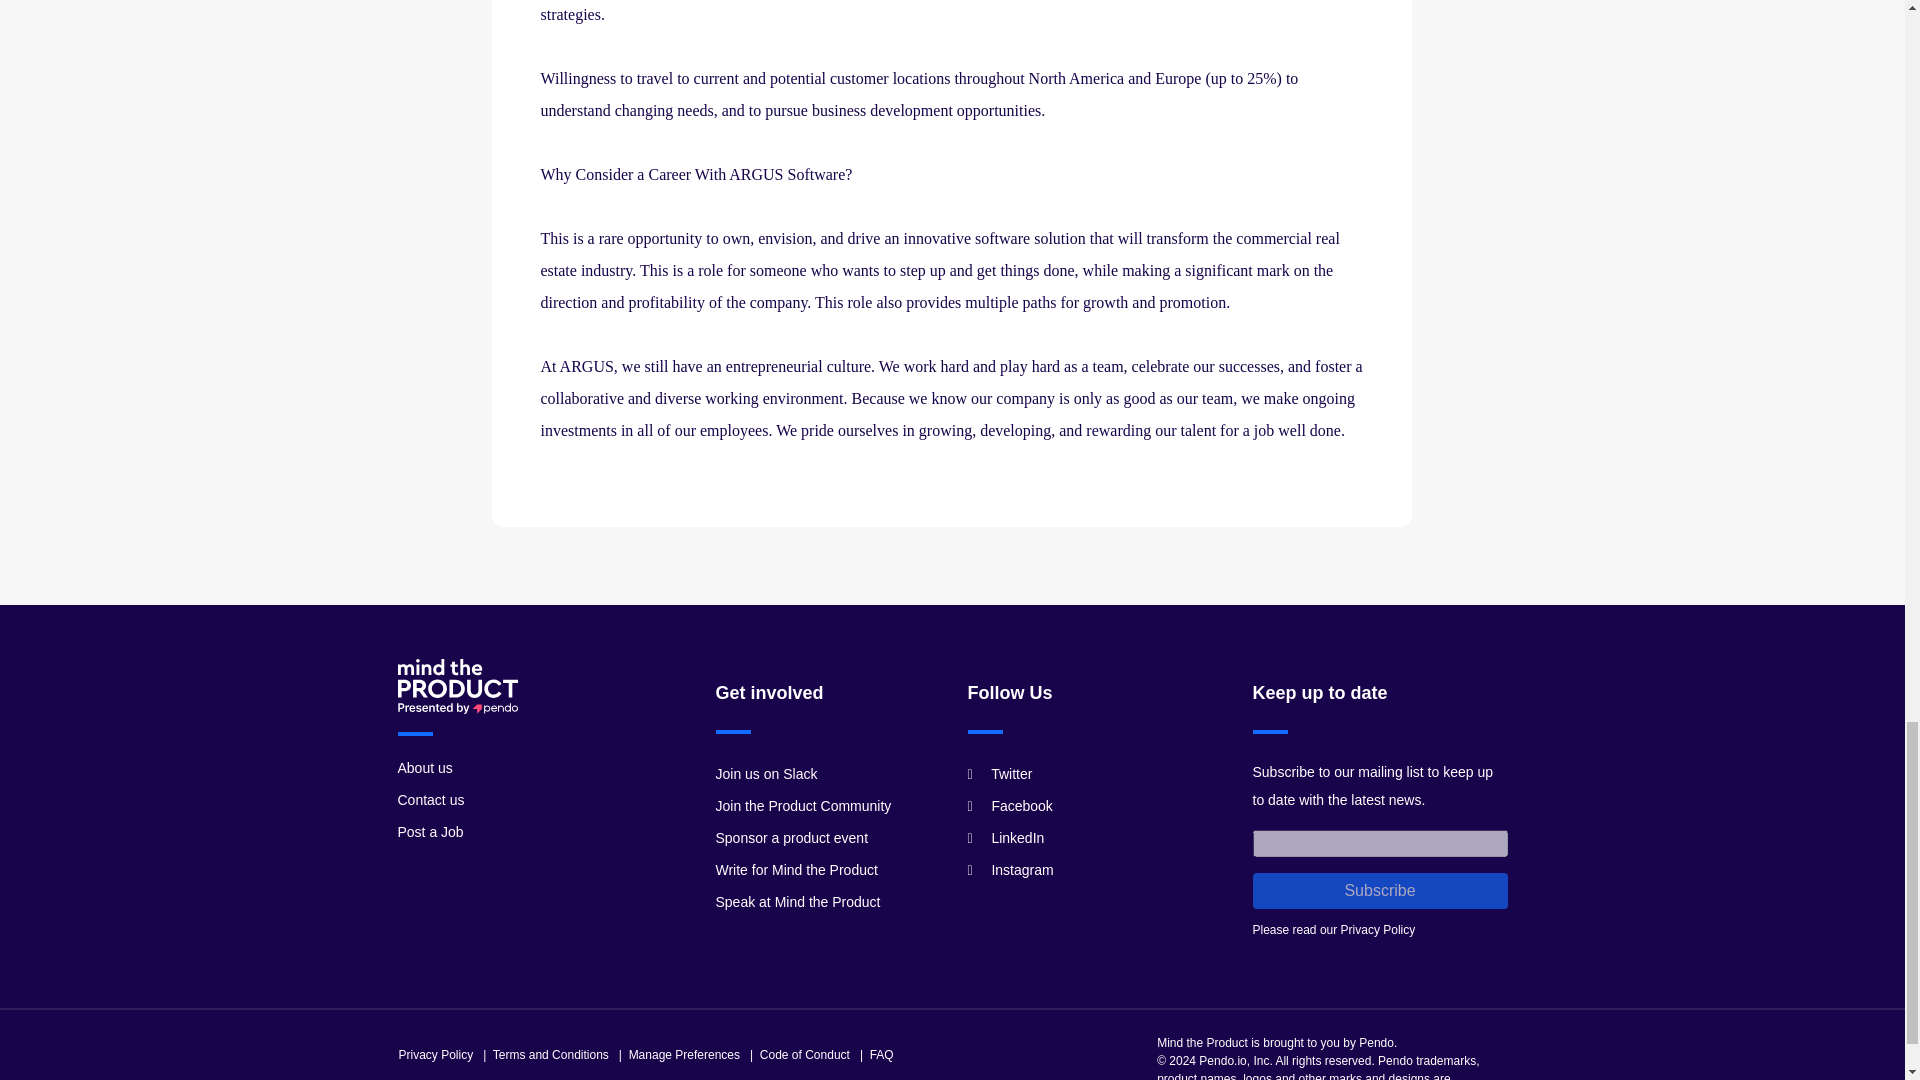  What do you see at coordinates (798, 902) in the screenshot?
I see `Speak at Mind the Product` at bounding box center [798, 902].